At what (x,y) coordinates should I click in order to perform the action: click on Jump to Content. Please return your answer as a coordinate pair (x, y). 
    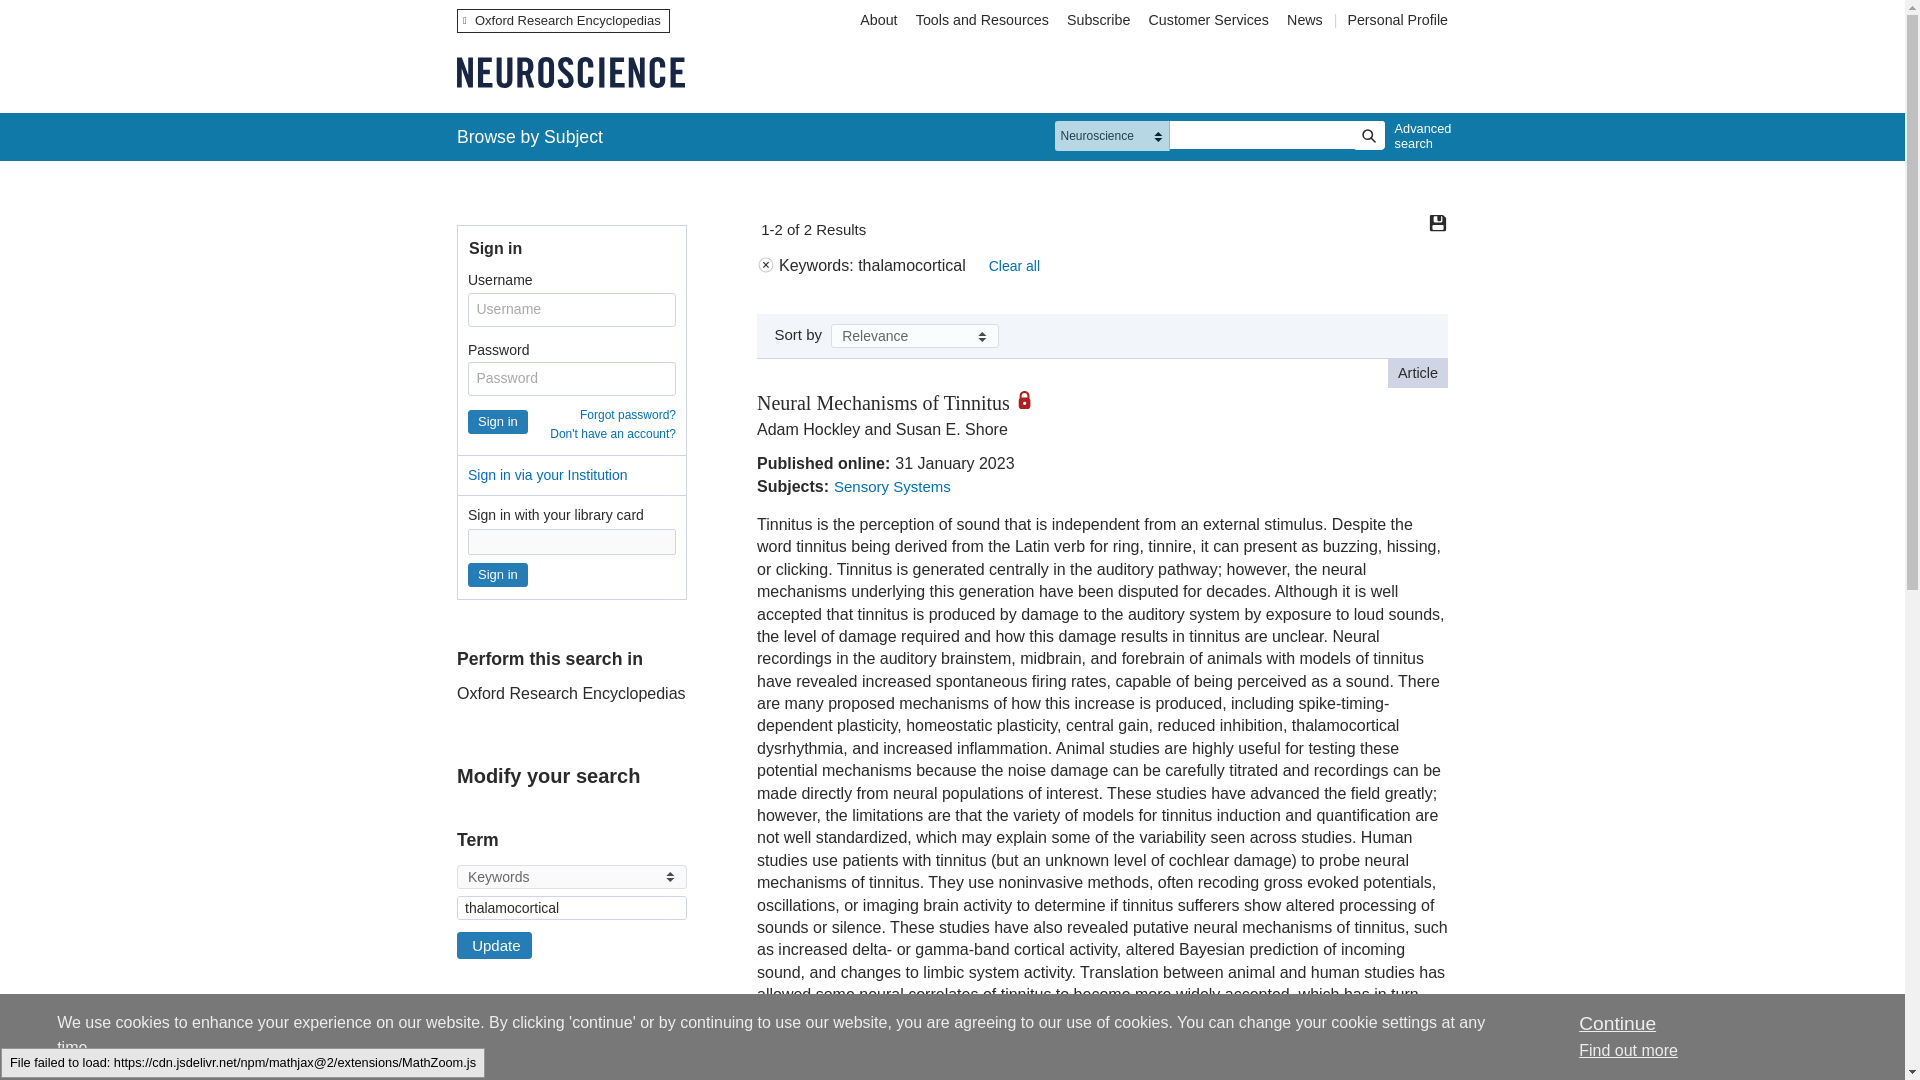
    Looking at the image, I should click on (74, 14).